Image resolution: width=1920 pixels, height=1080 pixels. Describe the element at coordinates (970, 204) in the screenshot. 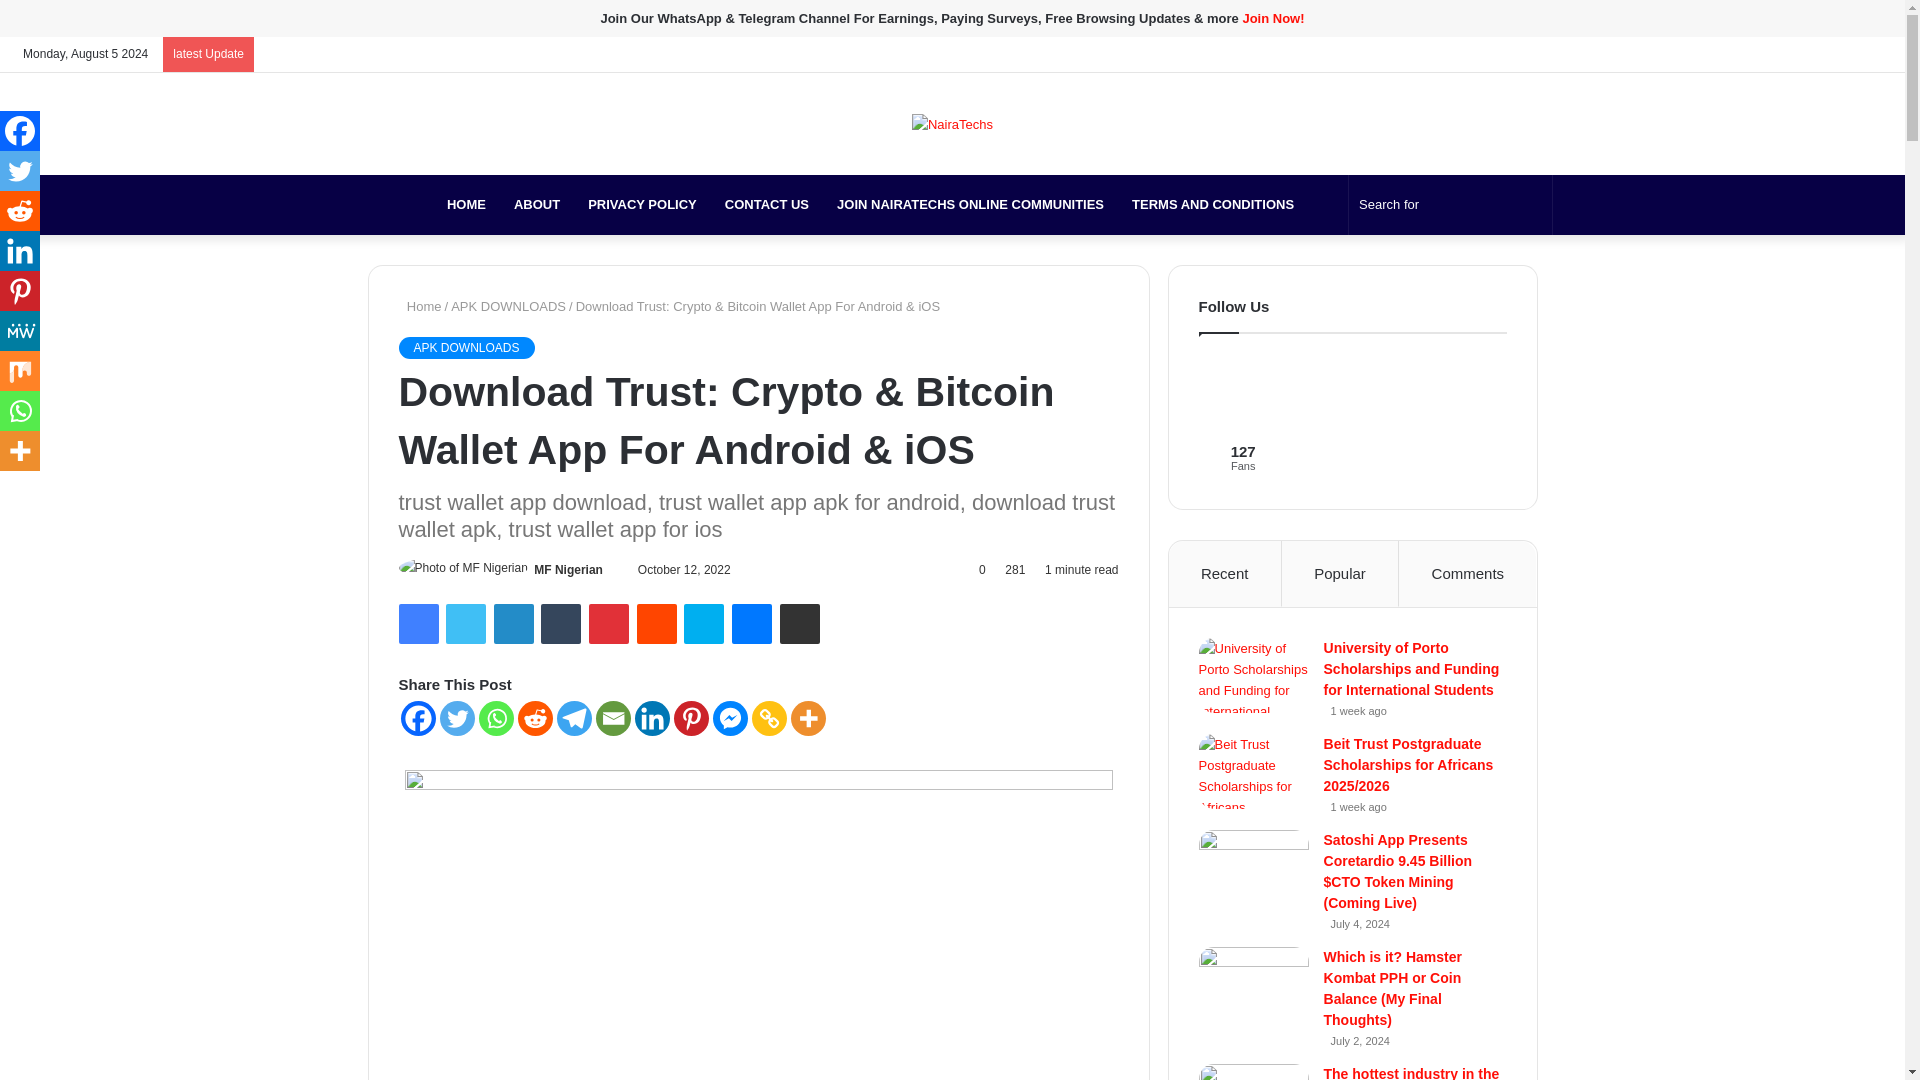

I see `JOIN NAIRATECHS ONLINE COMMUNITIES` at that location.